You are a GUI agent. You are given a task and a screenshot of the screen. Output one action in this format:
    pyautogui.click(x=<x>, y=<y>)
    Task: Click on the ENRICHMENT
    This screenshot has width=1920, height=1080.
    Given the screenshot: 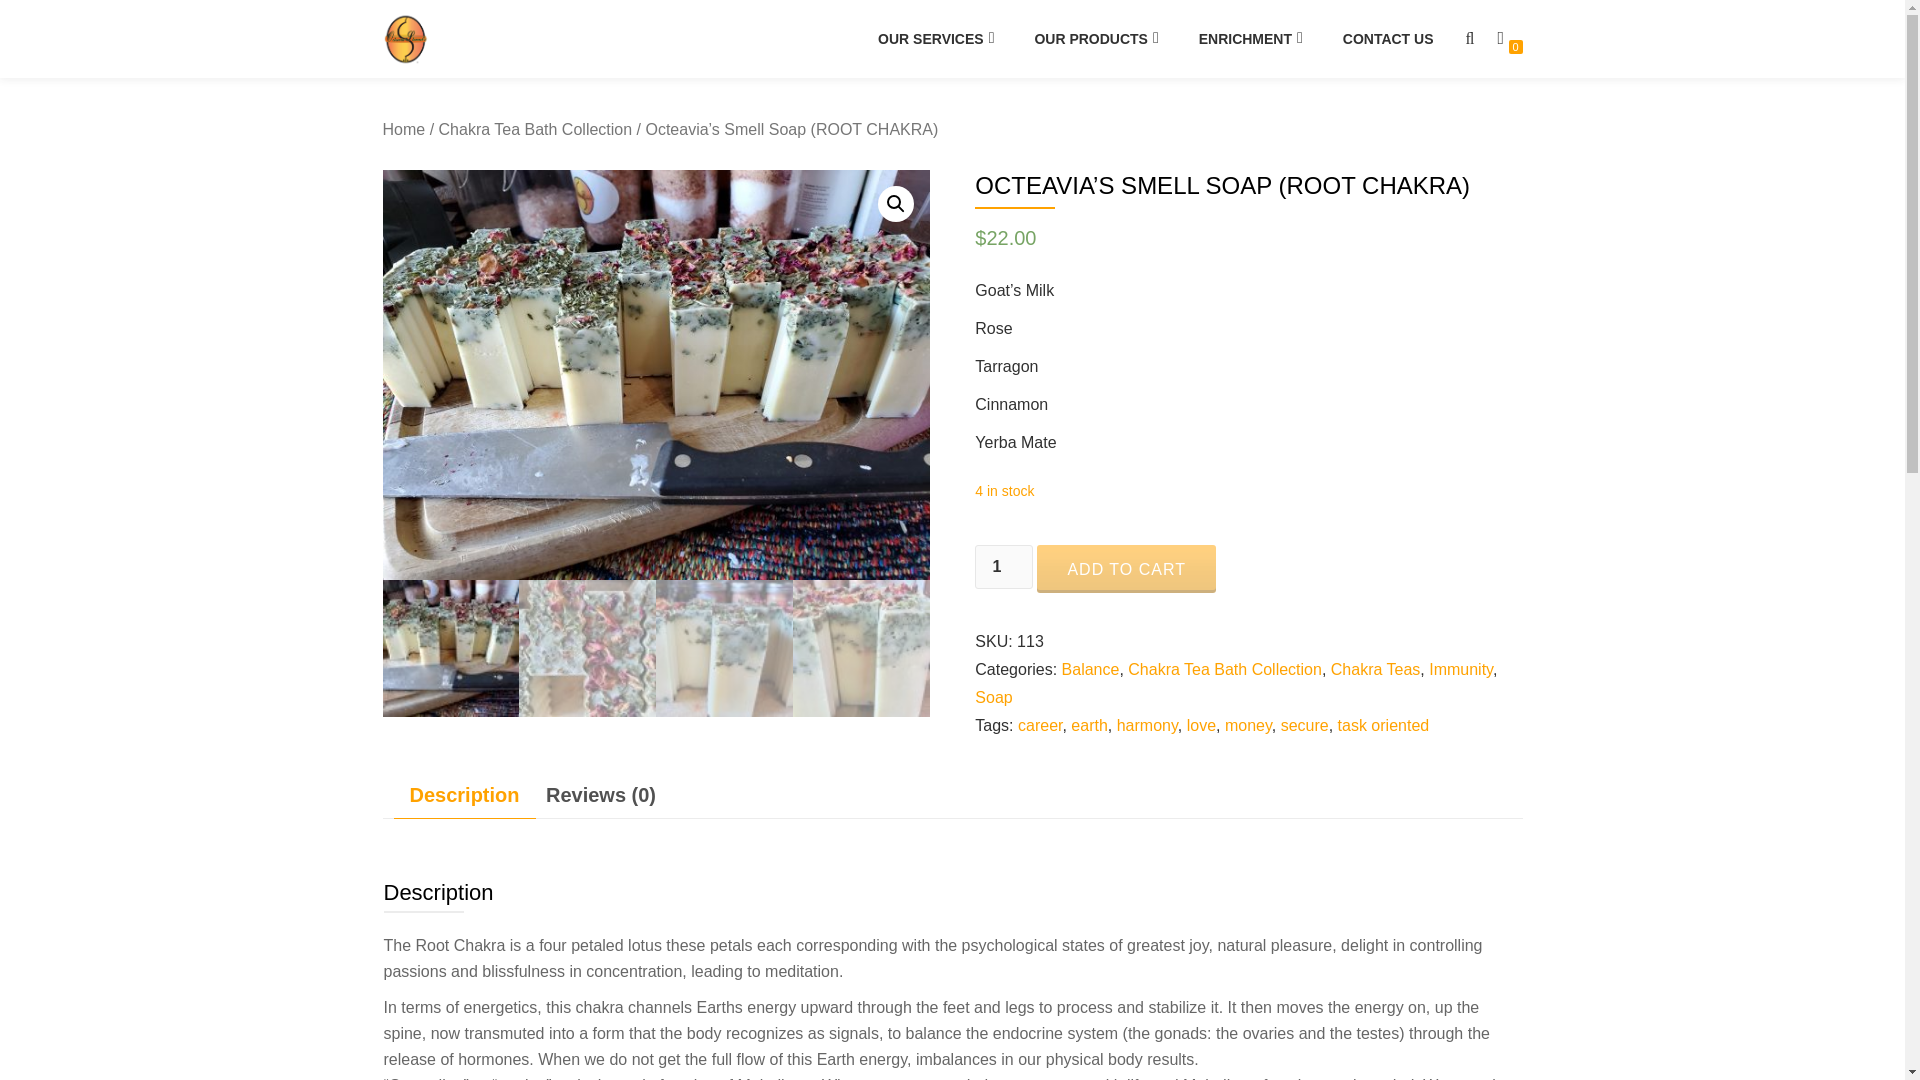 What is the action you would take?
    pyautogui.click(x=1250, y=38)
    